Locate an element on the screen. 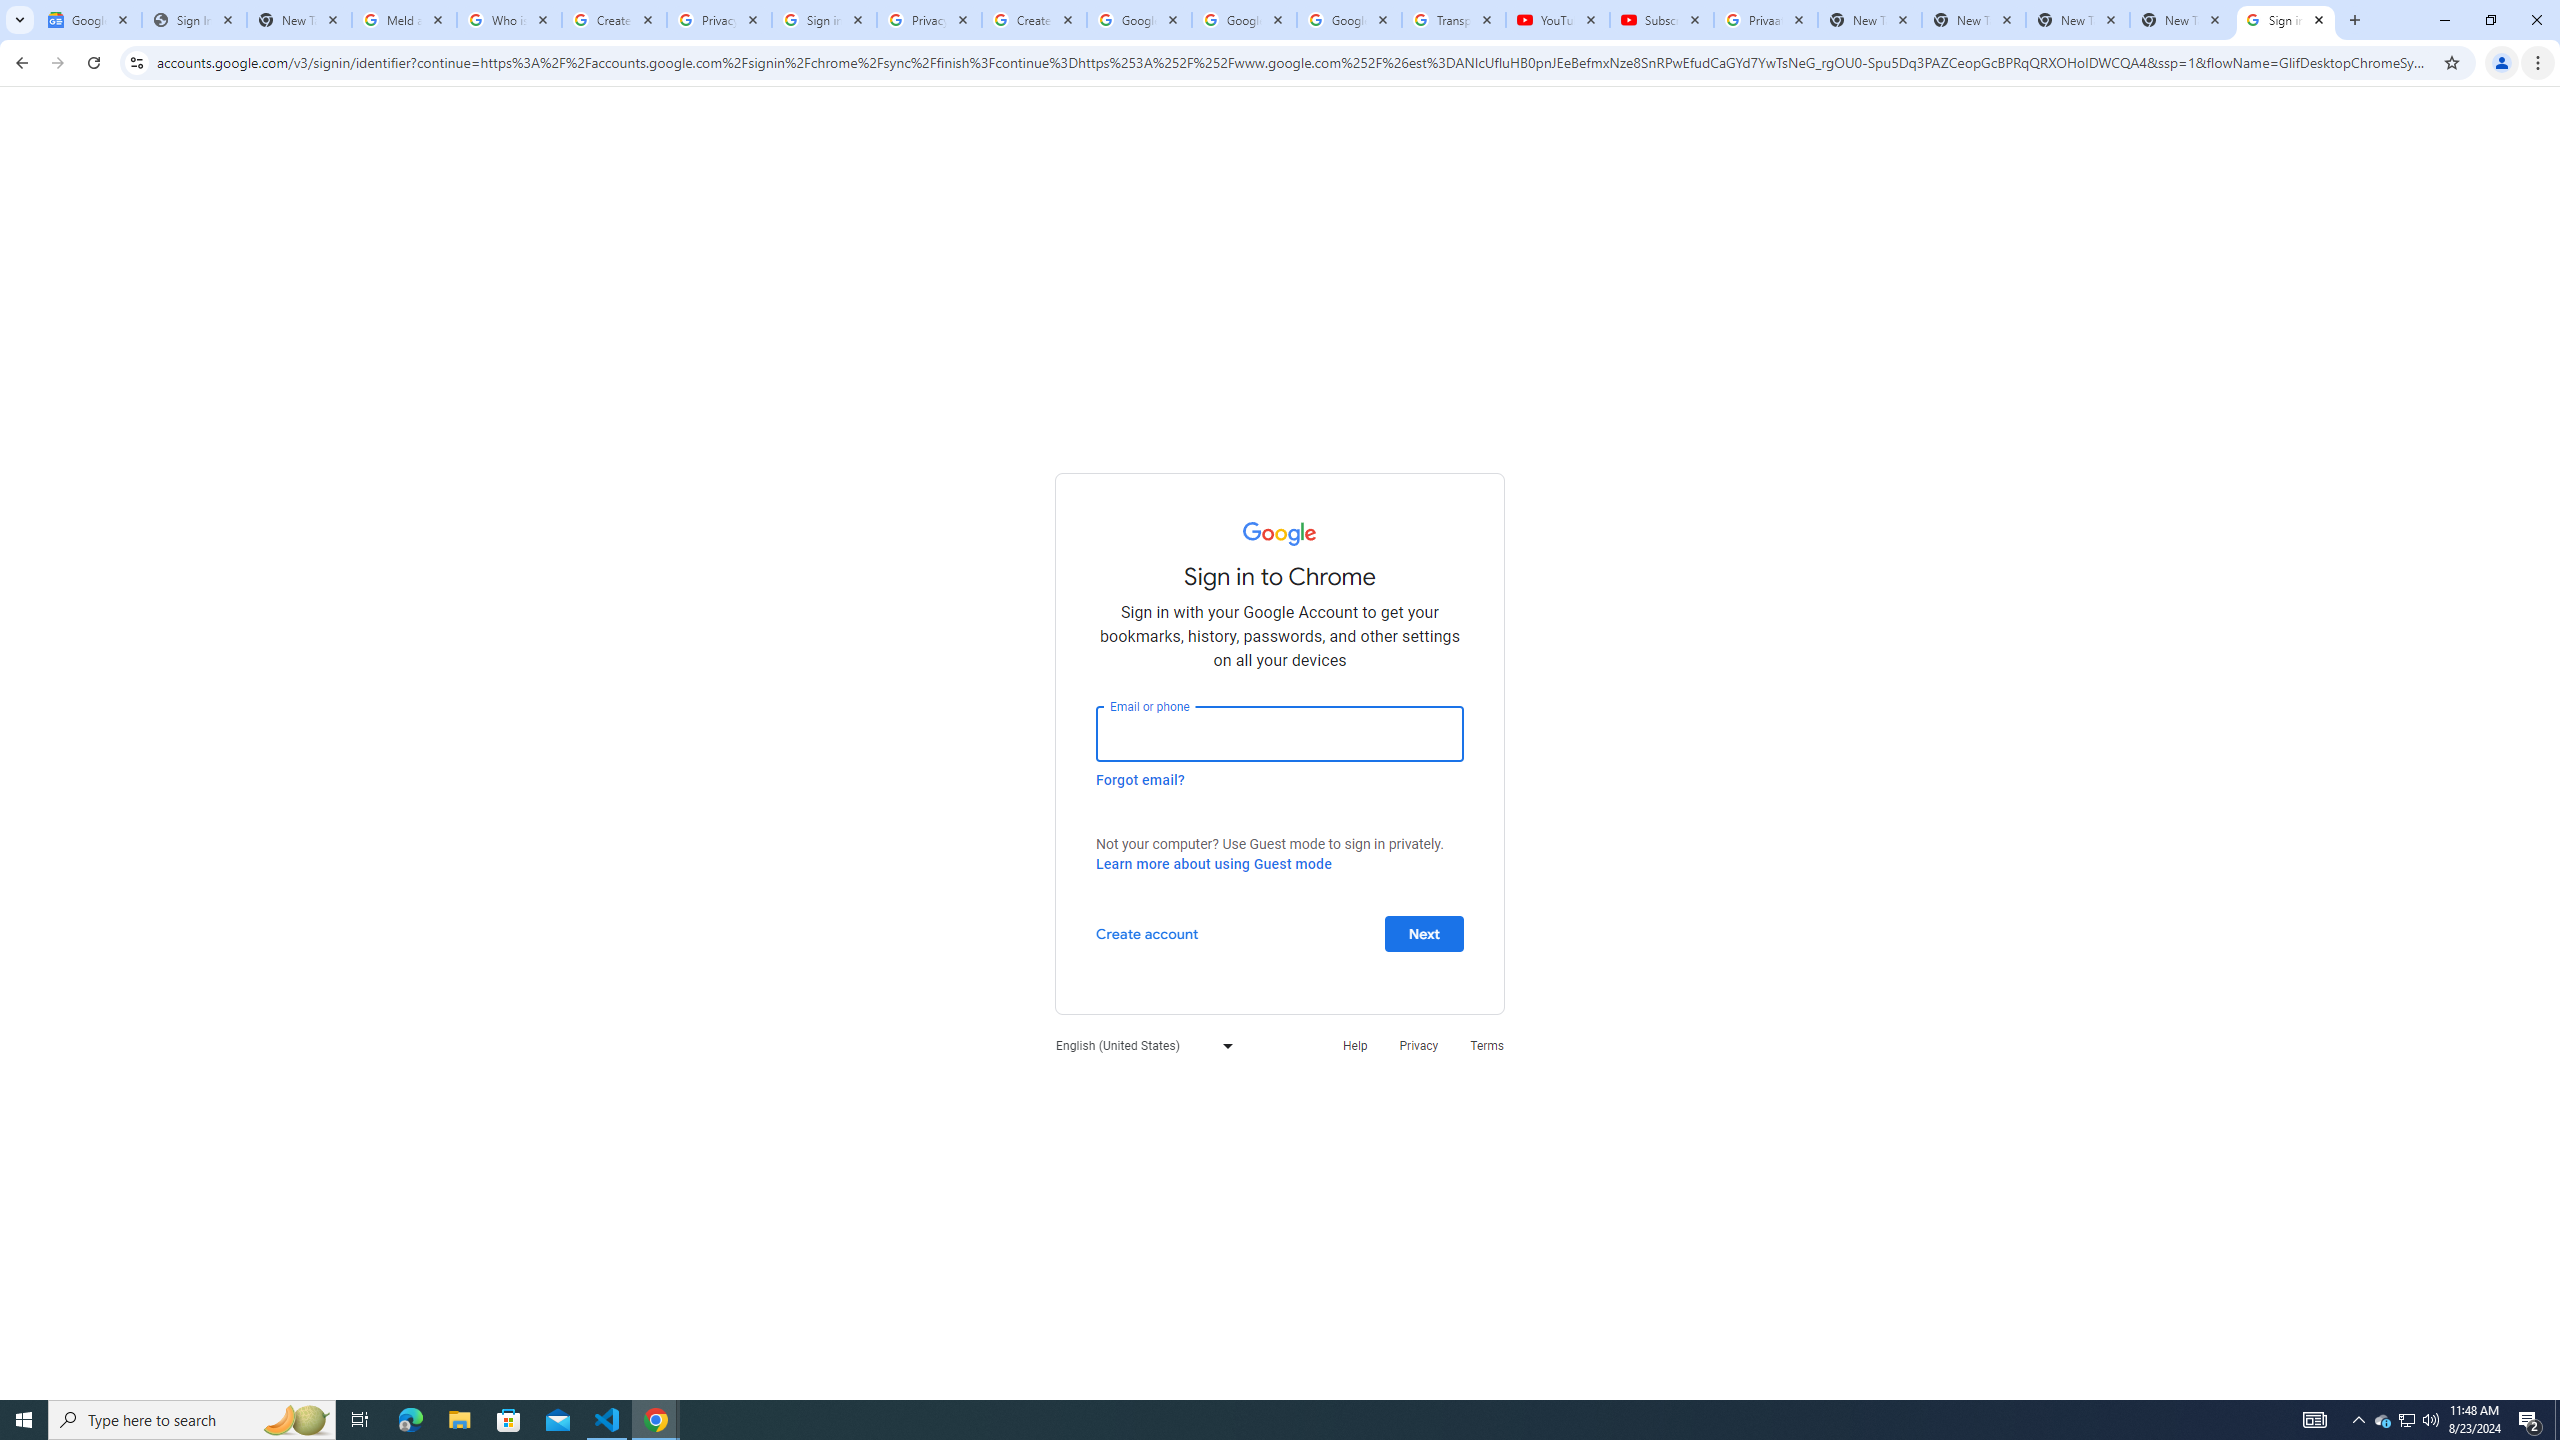  Email or phone is located at coordinates (1280, 734).